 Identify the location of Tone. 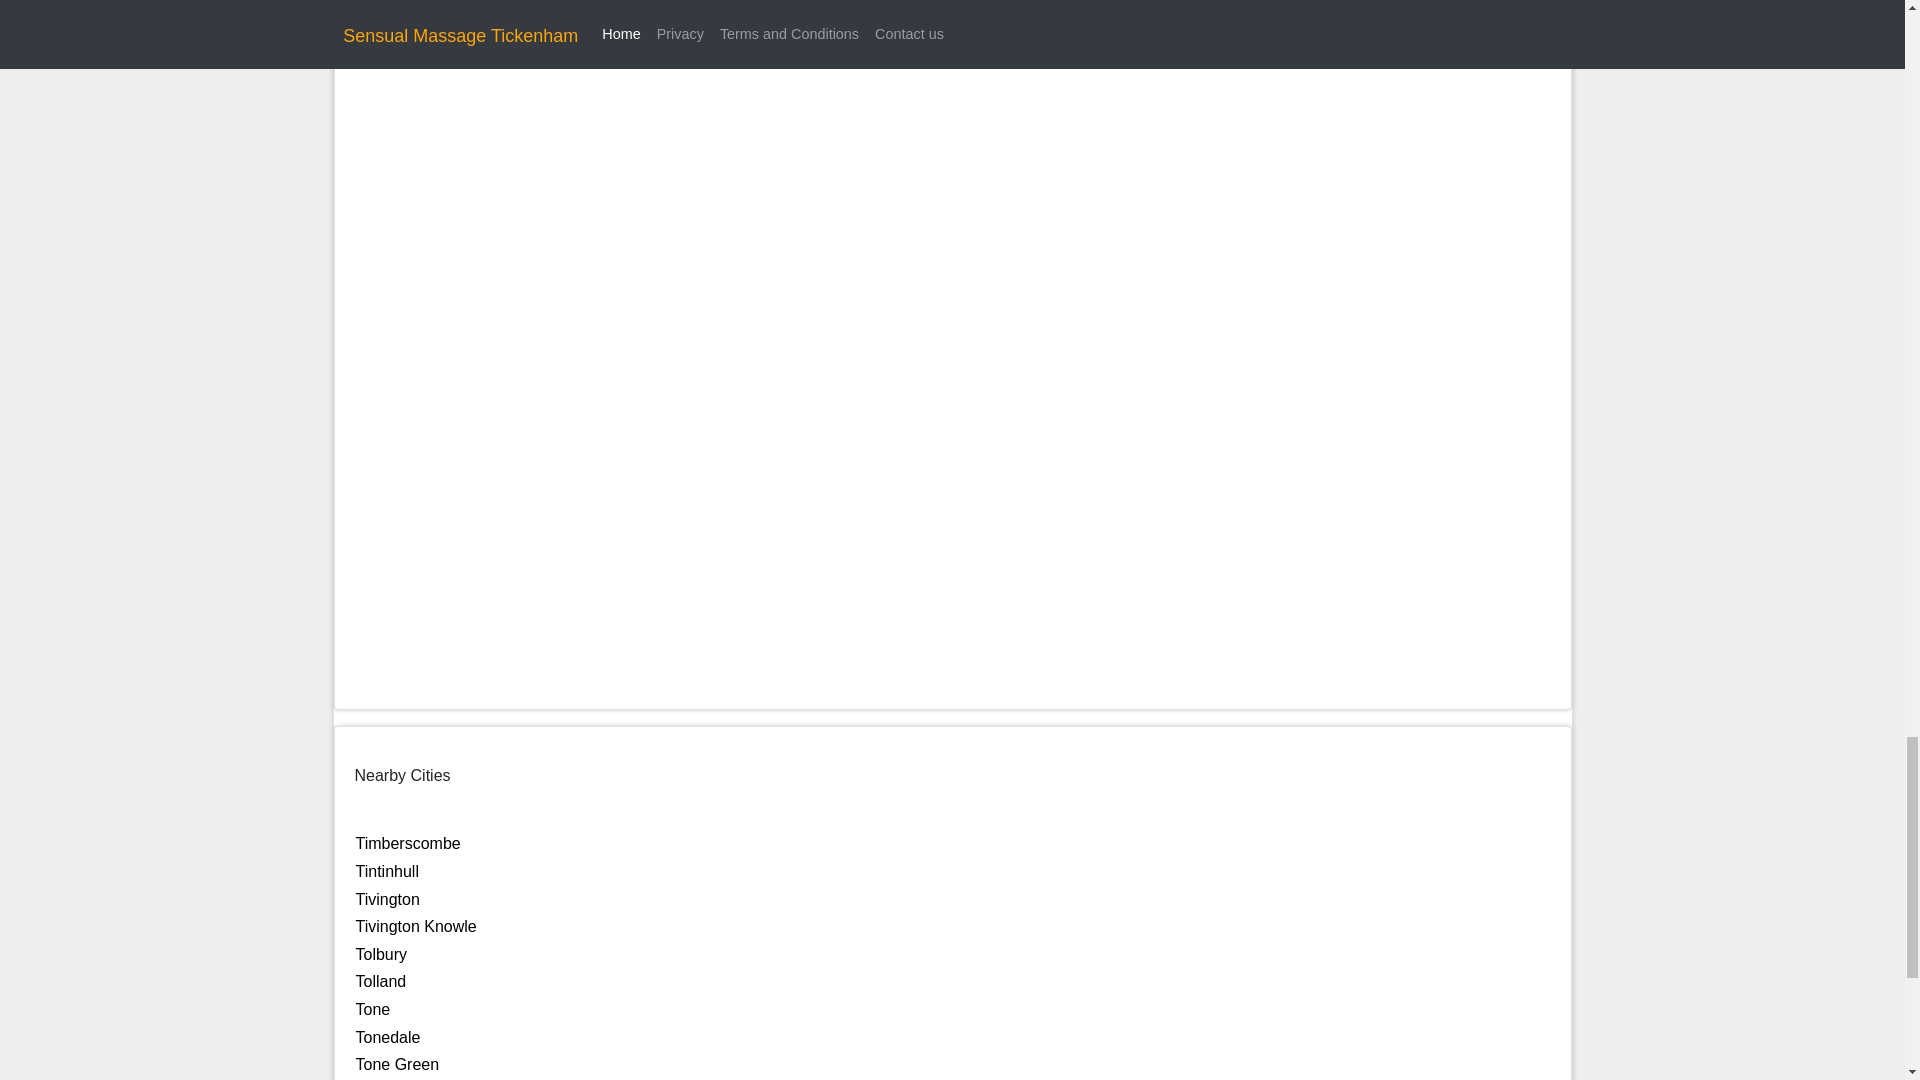
(373, 1010).